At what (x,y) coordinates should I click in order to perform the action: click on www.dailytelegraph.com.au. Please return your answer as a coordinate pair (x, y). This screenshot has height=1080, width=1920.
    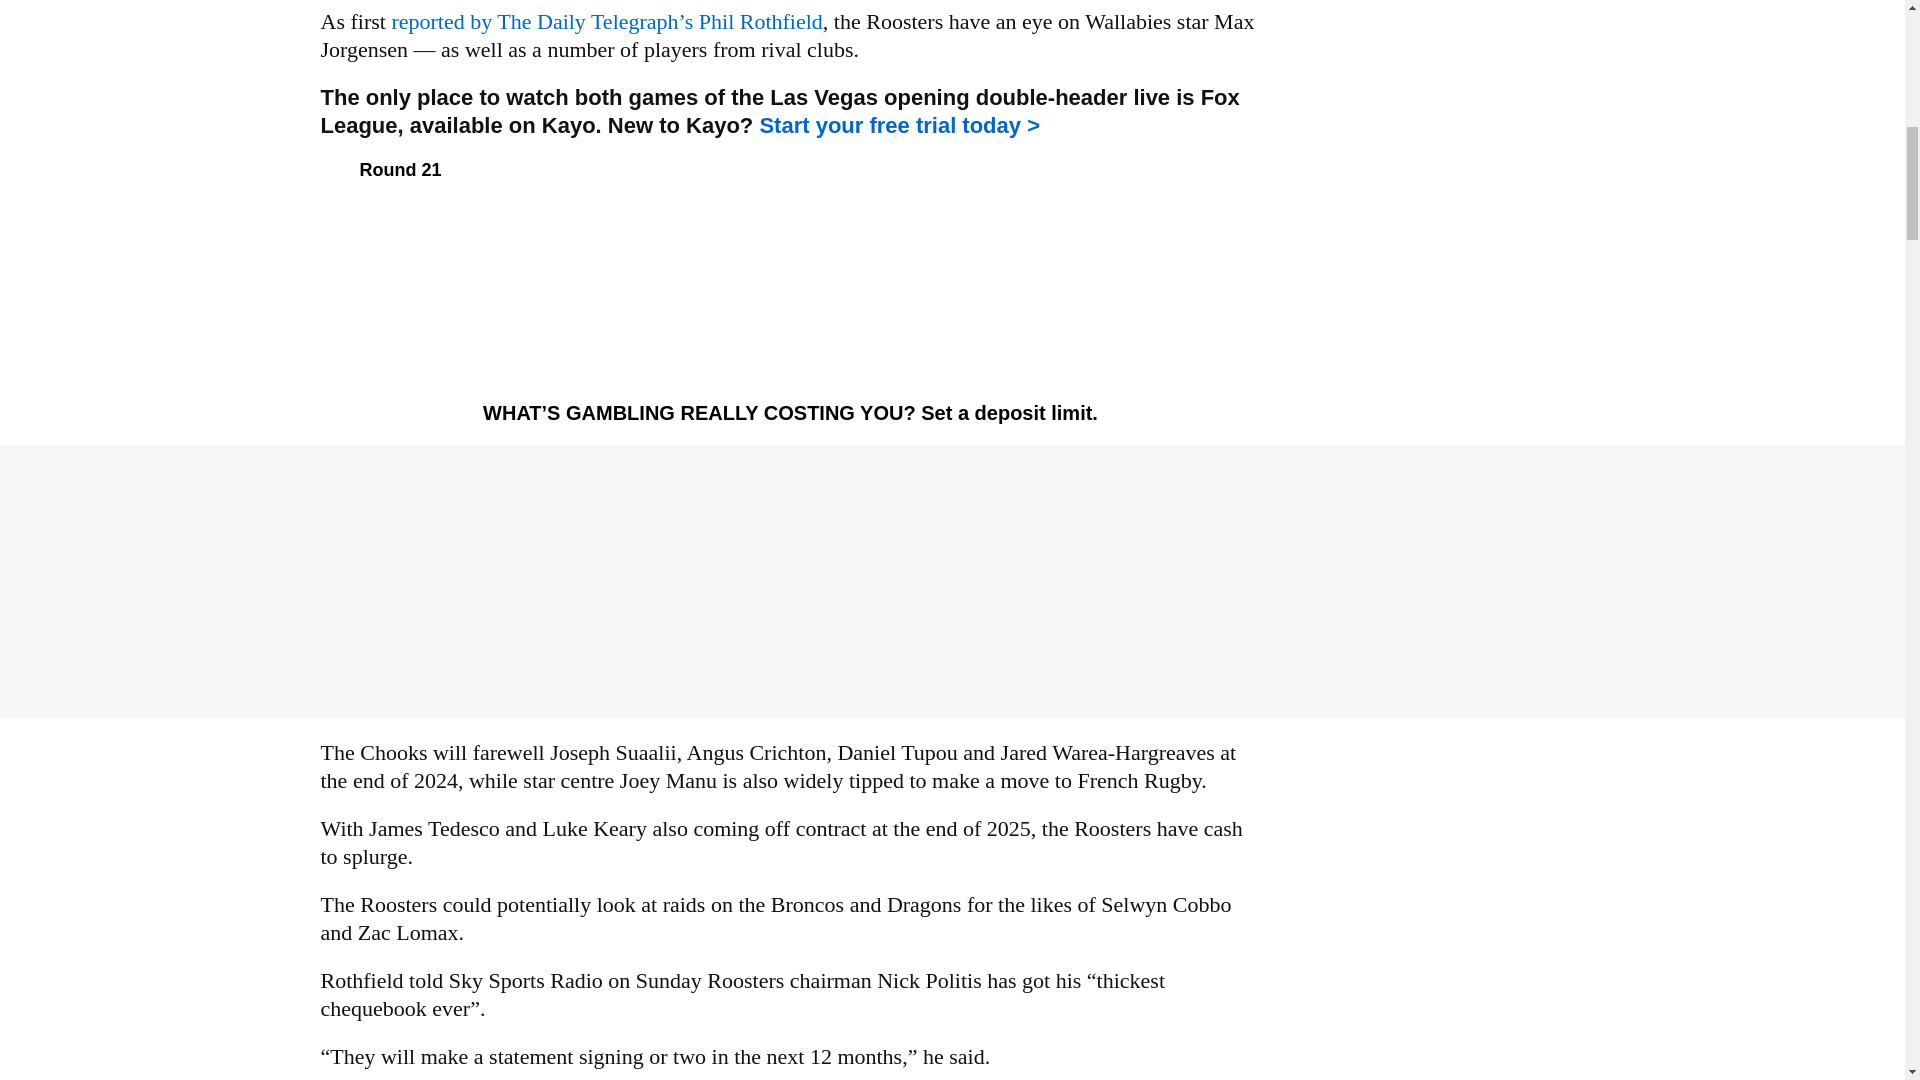
    Looking at the image, I should click on (606, 20).